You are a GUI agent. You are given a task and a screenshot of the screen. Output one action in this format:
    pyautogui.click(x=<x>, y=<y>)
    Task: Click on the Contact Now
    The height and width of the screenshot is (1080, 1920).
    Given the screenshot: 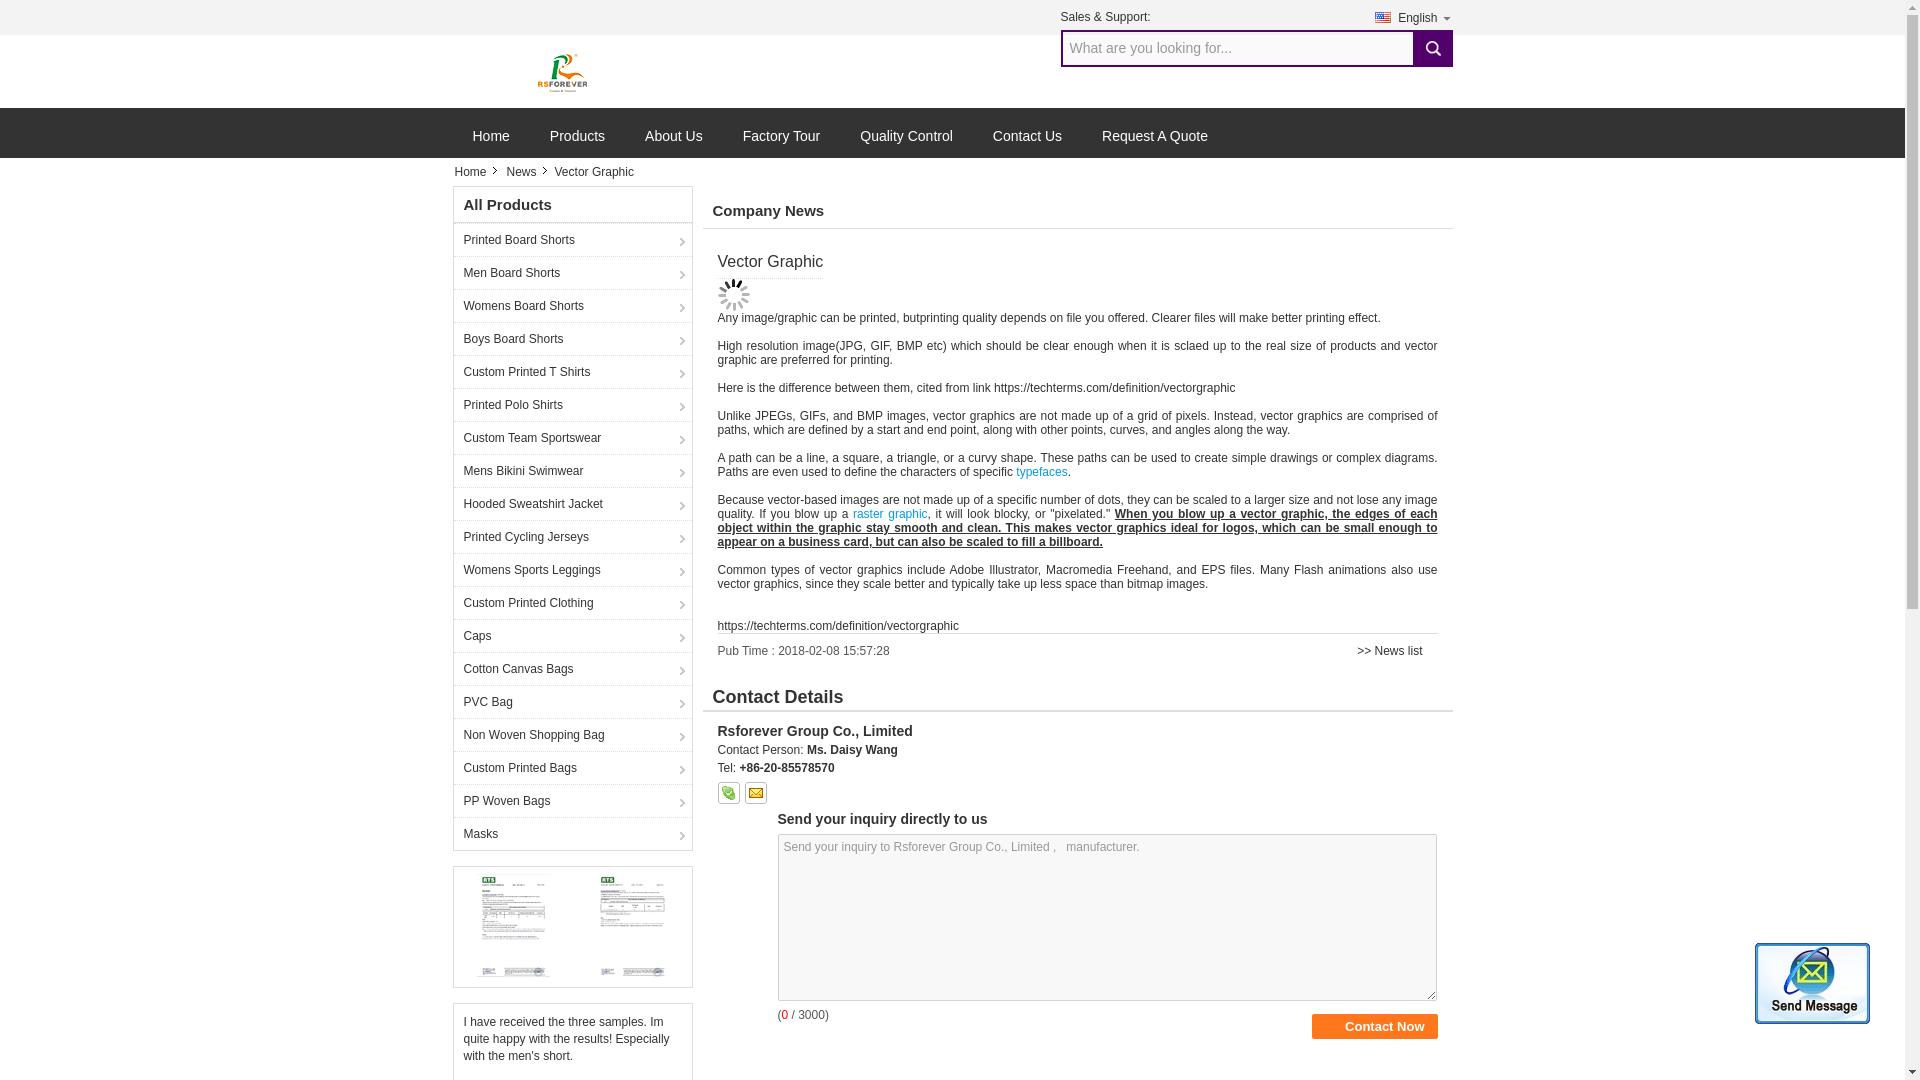 What is the action you would take?
    pyautogui.click(x=1374, y=1026)
    